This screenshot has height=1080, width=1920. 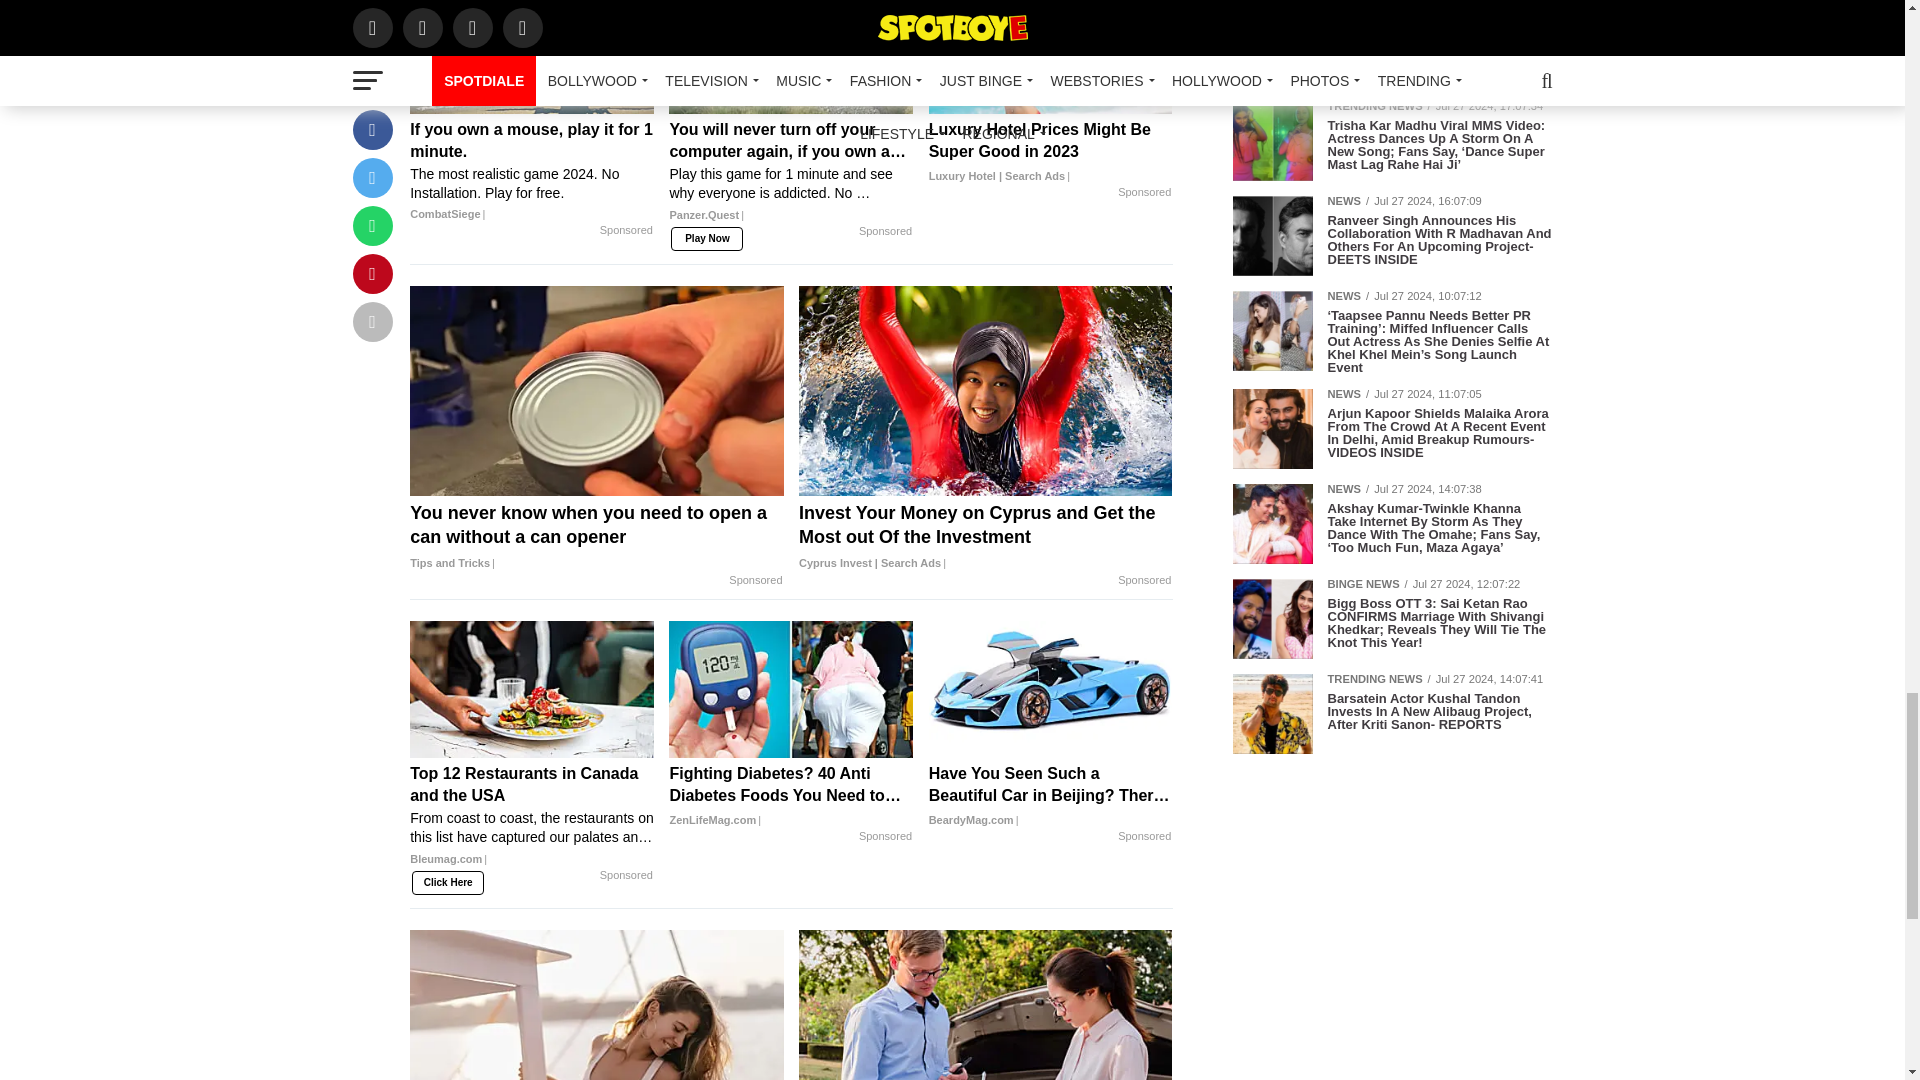 What do you see at coordinates (532, 822) in the screenshot?
I see `Top 12 Restaurants in Canada and the USA` at bounding box center [532, 822].